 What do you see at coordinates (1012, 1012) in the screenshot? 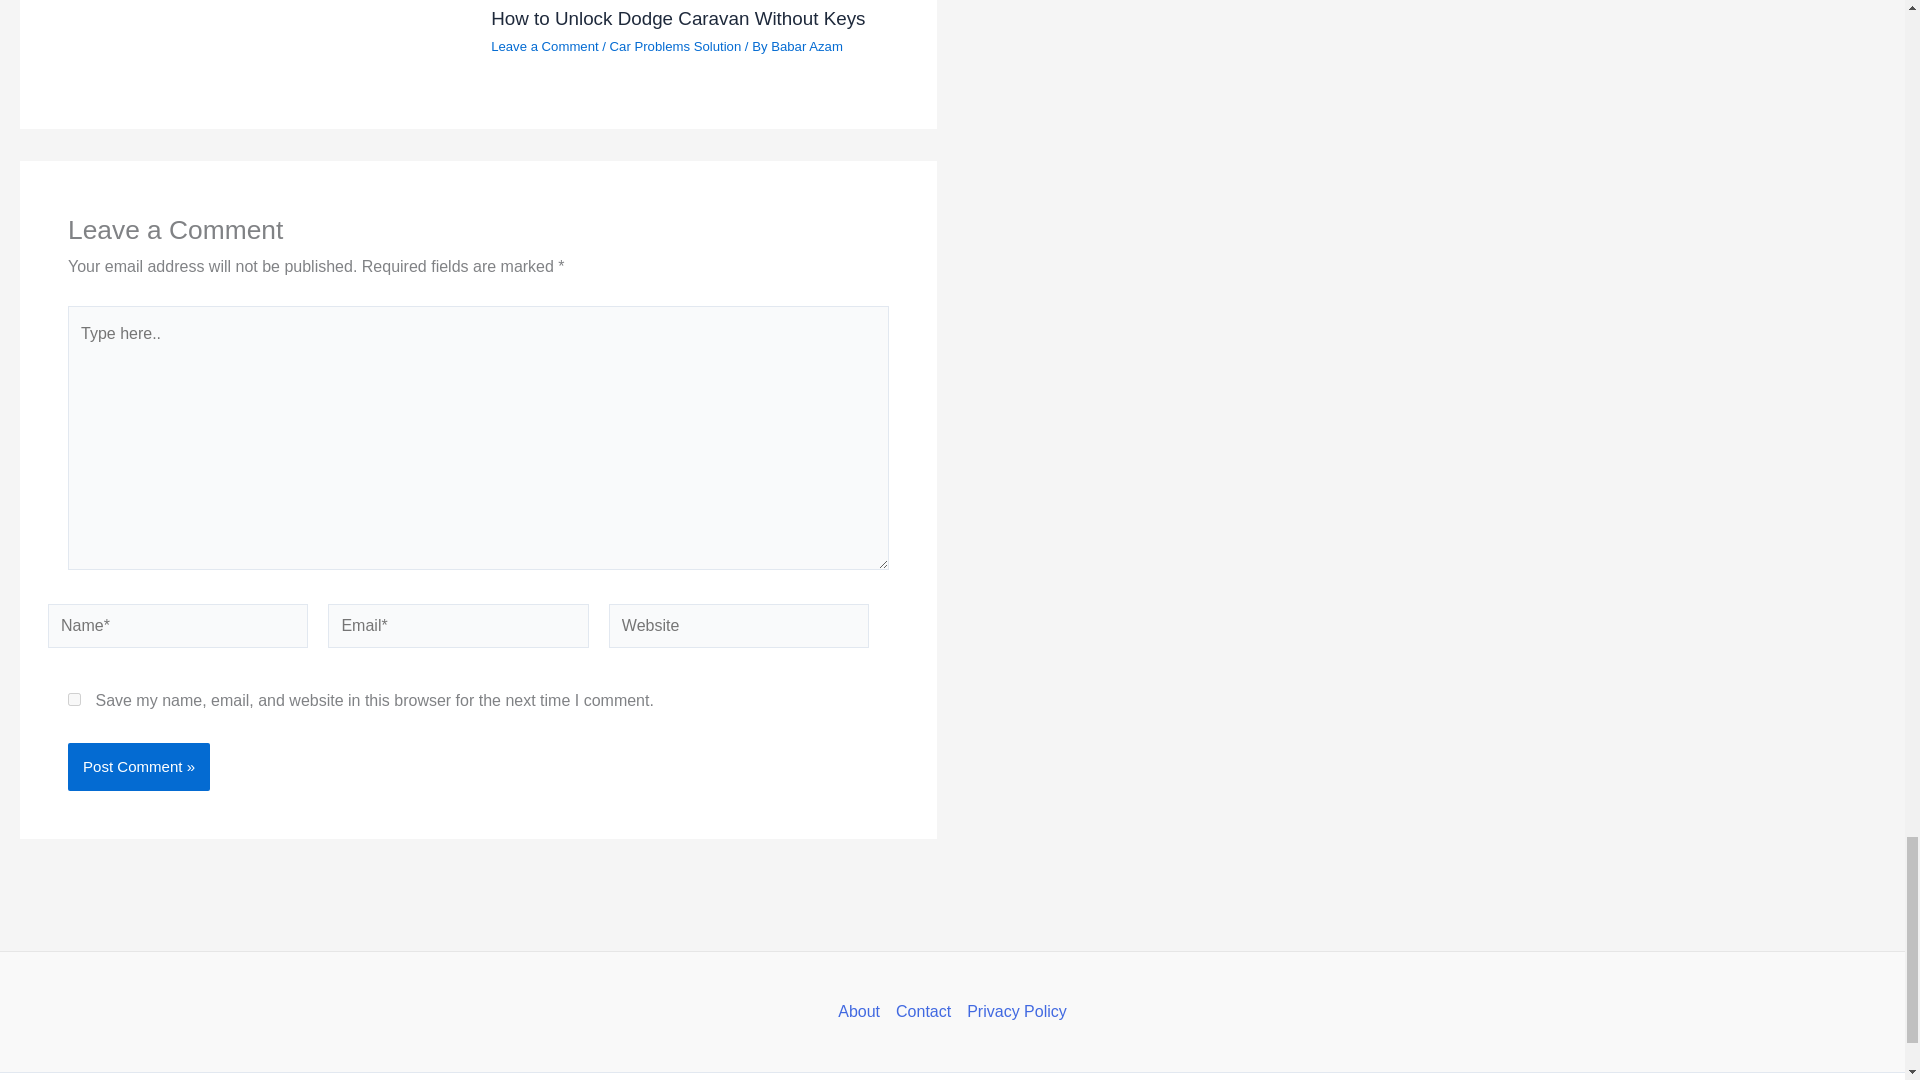
I see `Privacy Policy` at bounding box center [1012, 1012].